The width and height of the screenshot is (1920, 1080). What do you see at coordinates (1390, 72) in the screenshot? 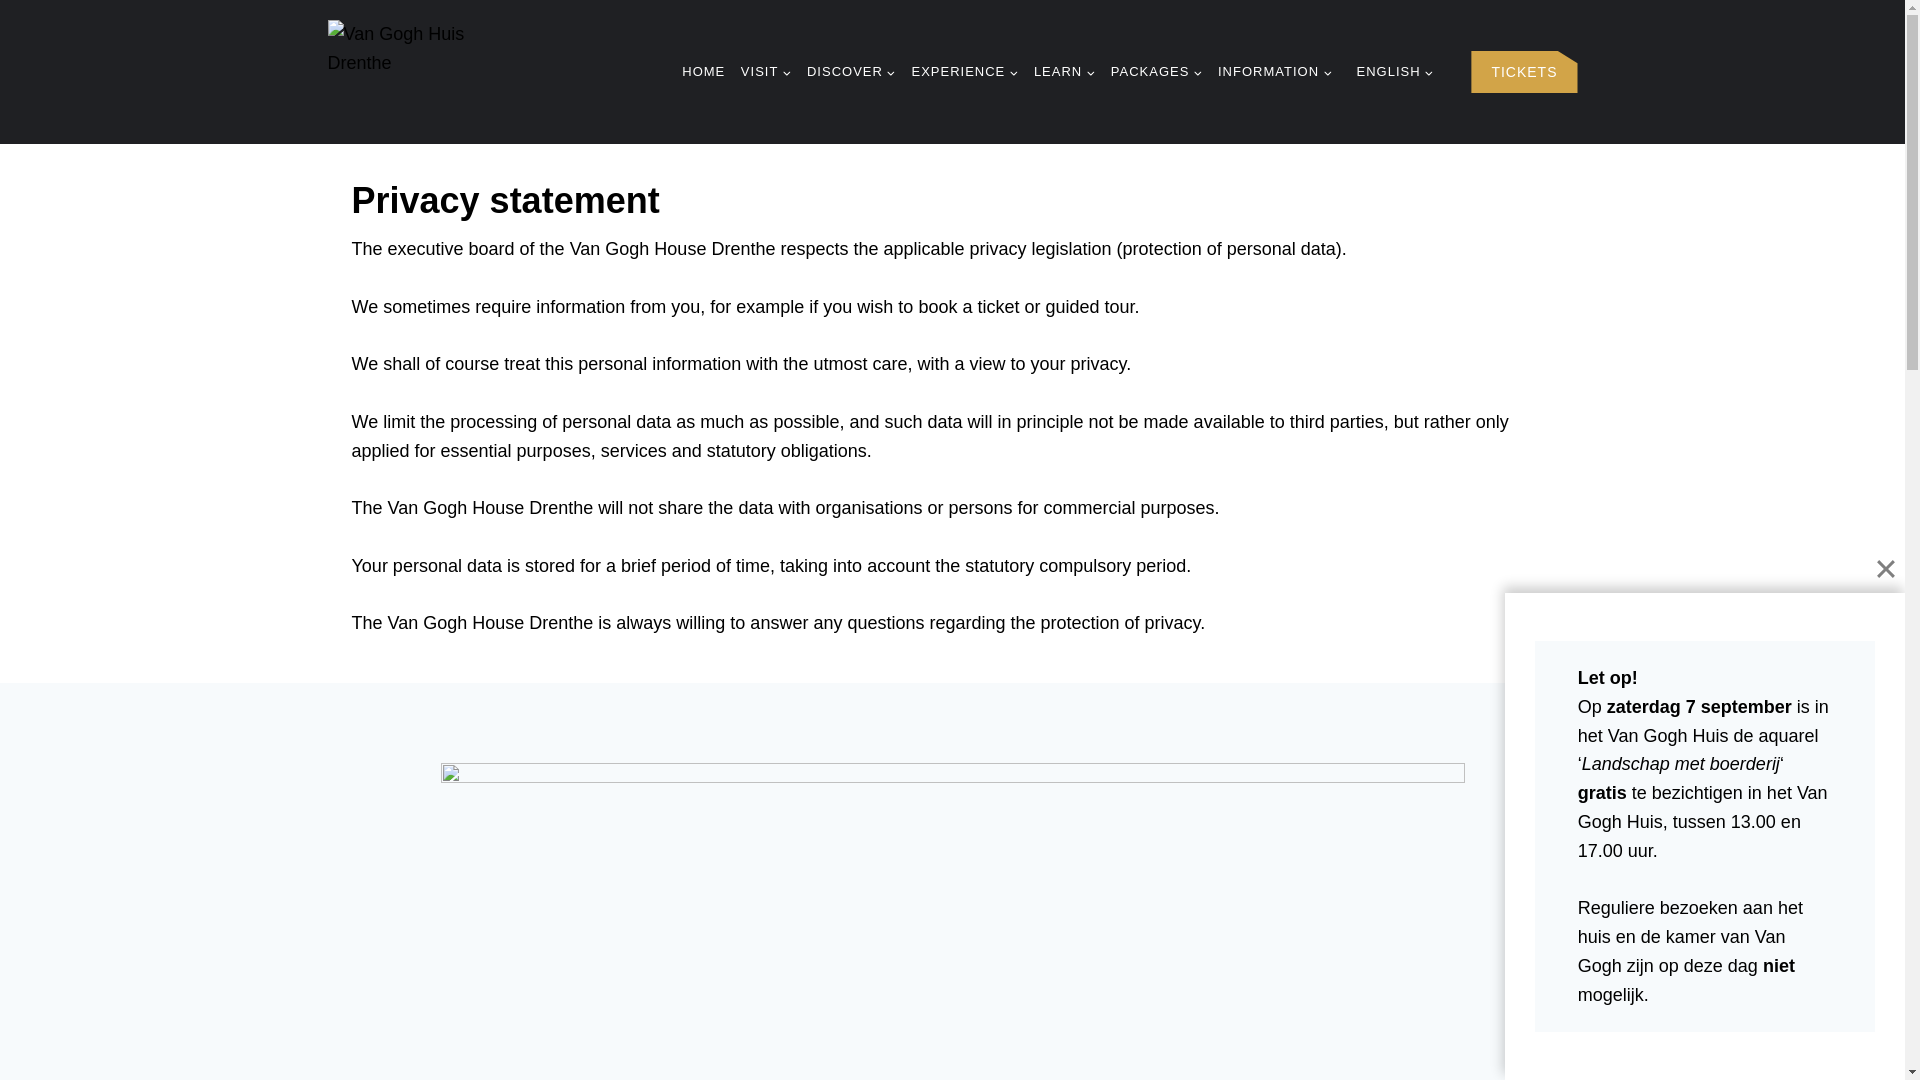
I see `English` at bounding box center [1390, 72].